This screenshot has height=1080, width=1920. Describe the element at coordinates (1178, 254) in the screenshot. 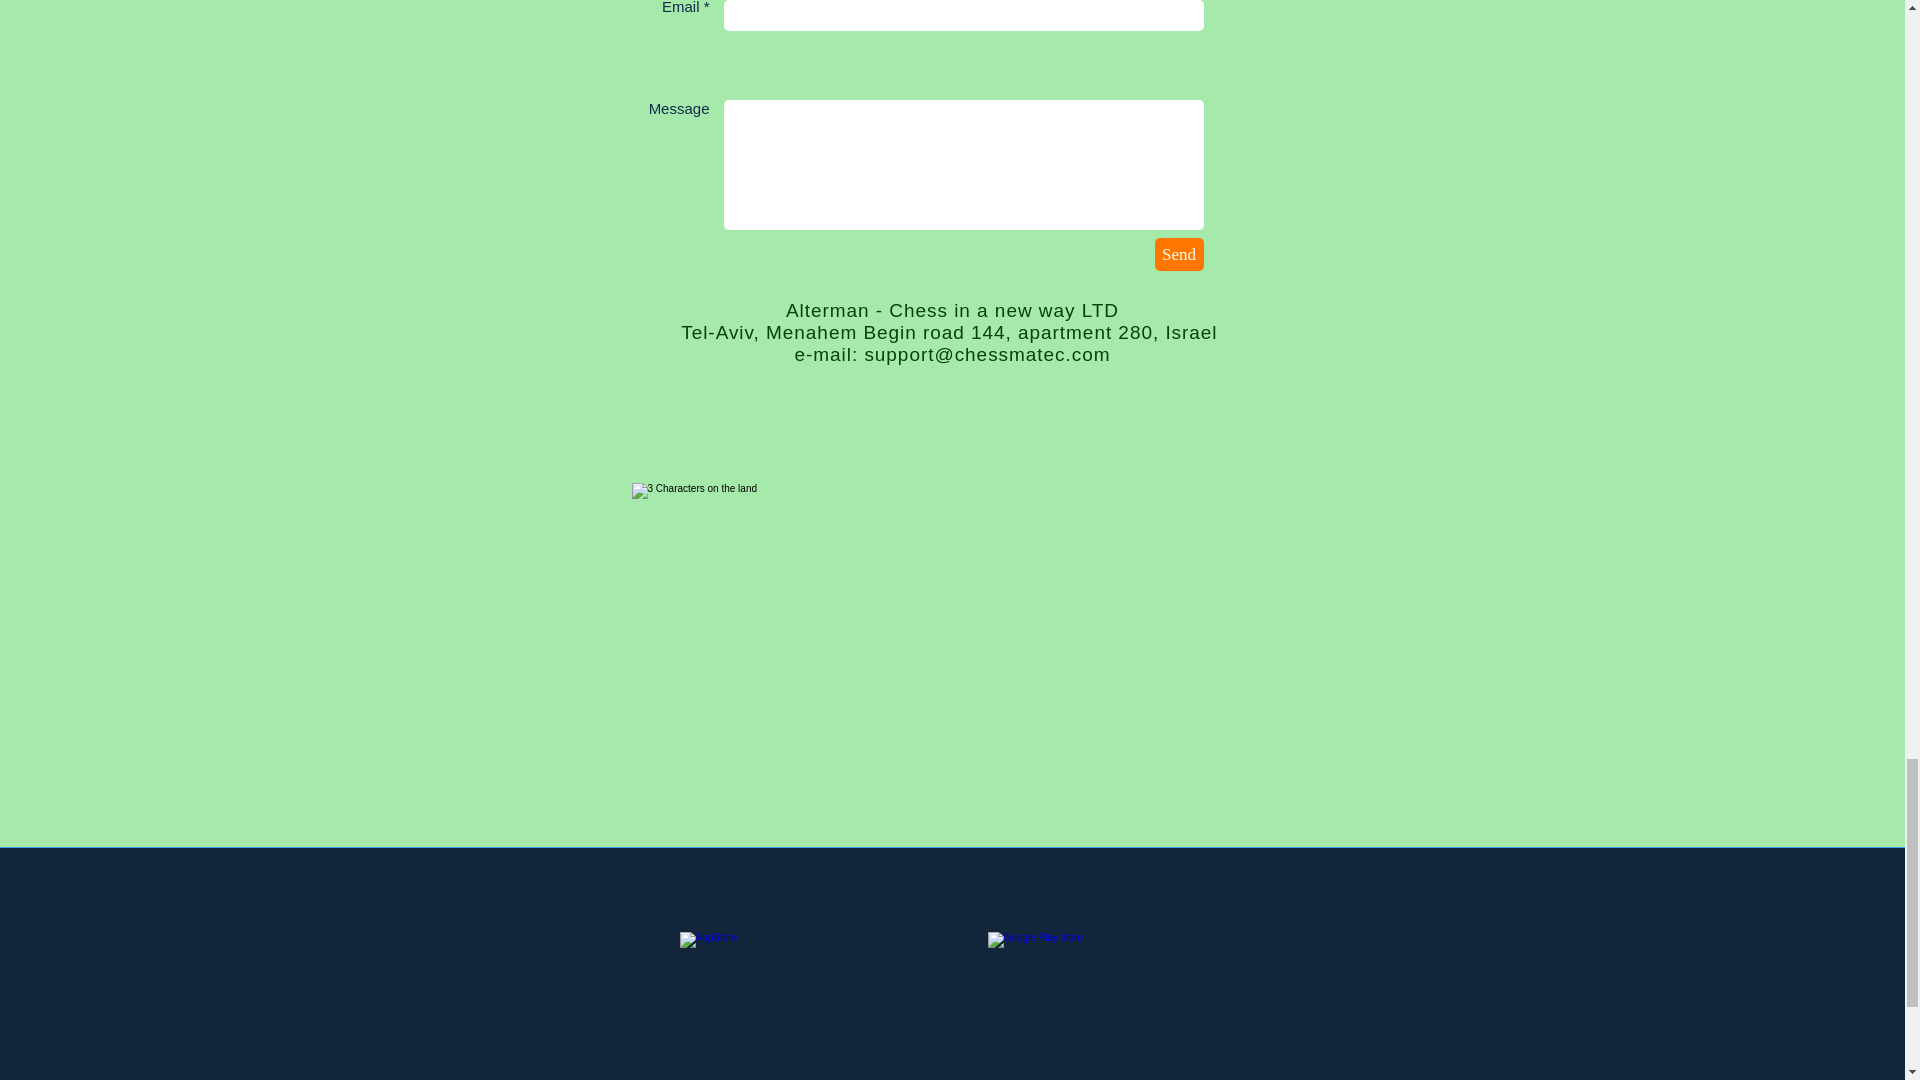

I see `Send` at that location.